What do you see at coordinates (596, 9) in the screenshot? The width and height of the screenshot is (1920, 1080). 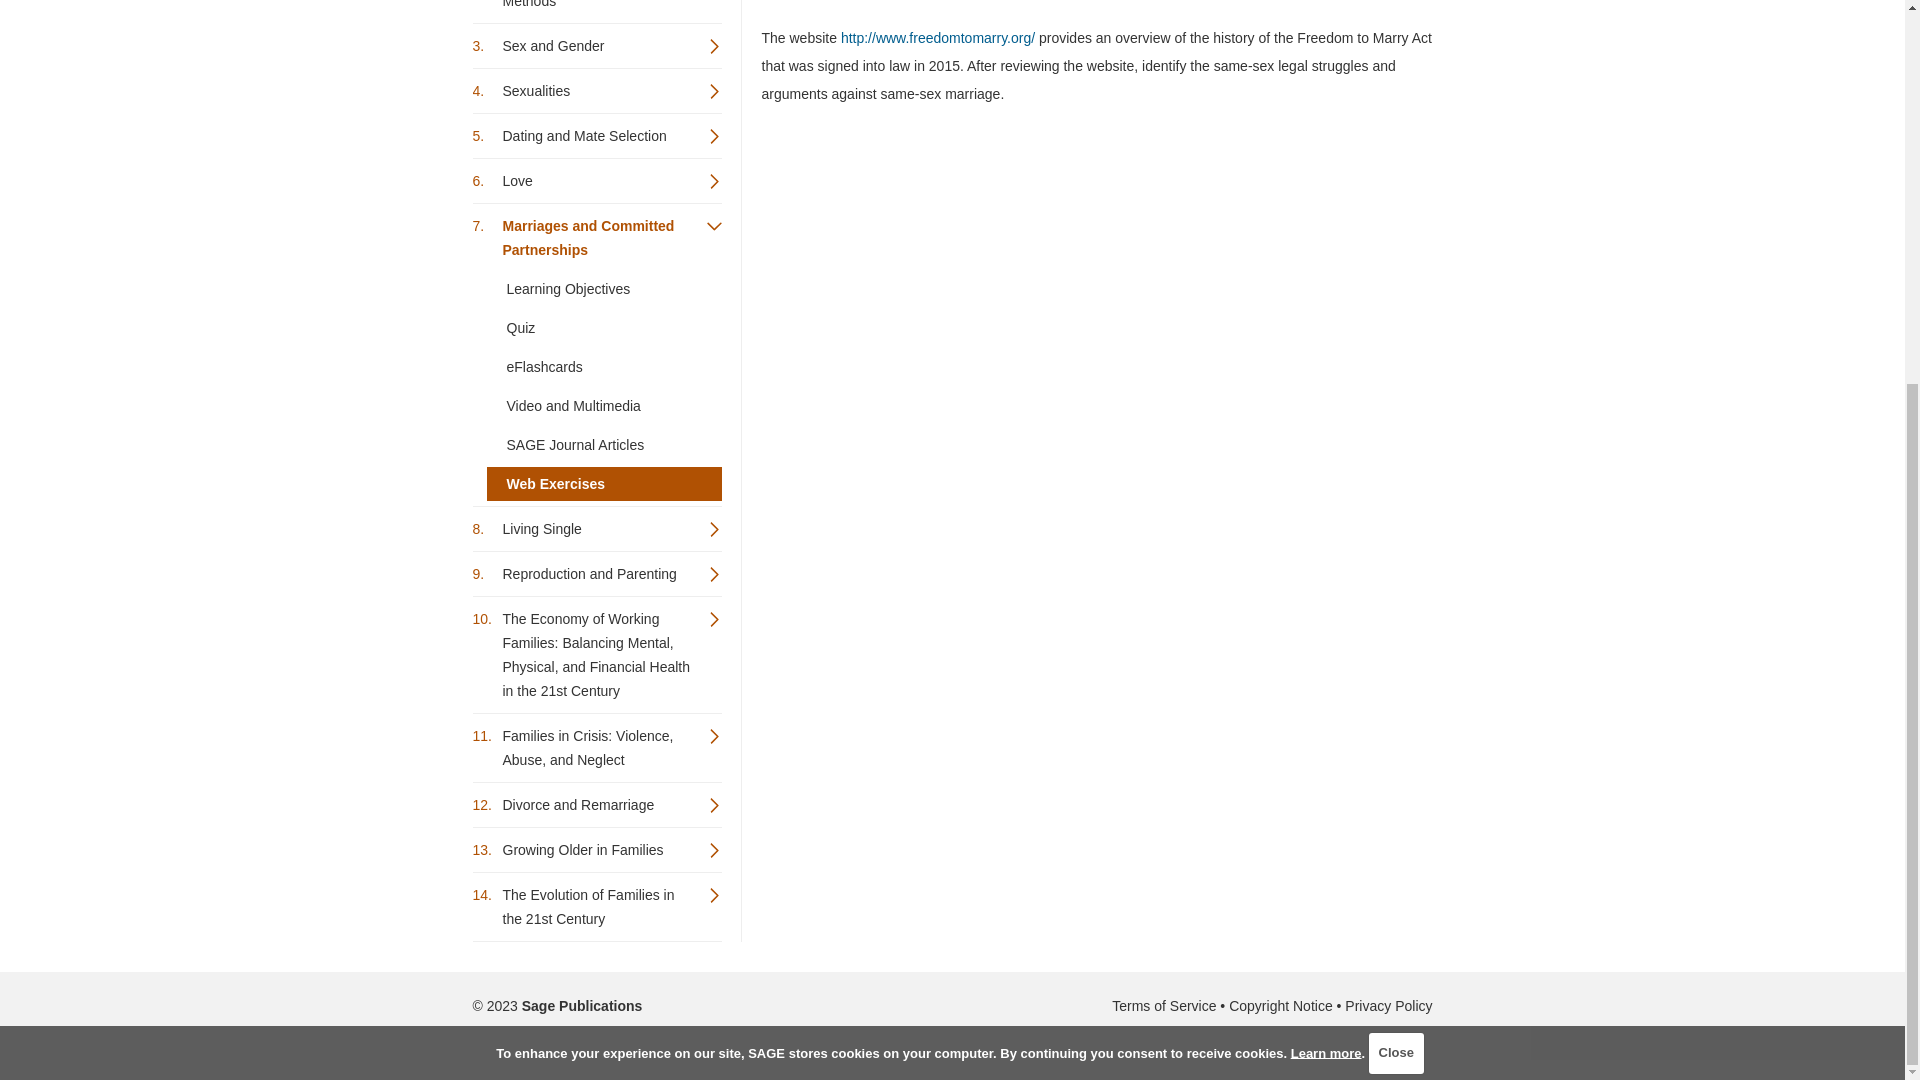 I see `How We Study the Family: Theories and Research Methods` at bounding box center [596, 9].